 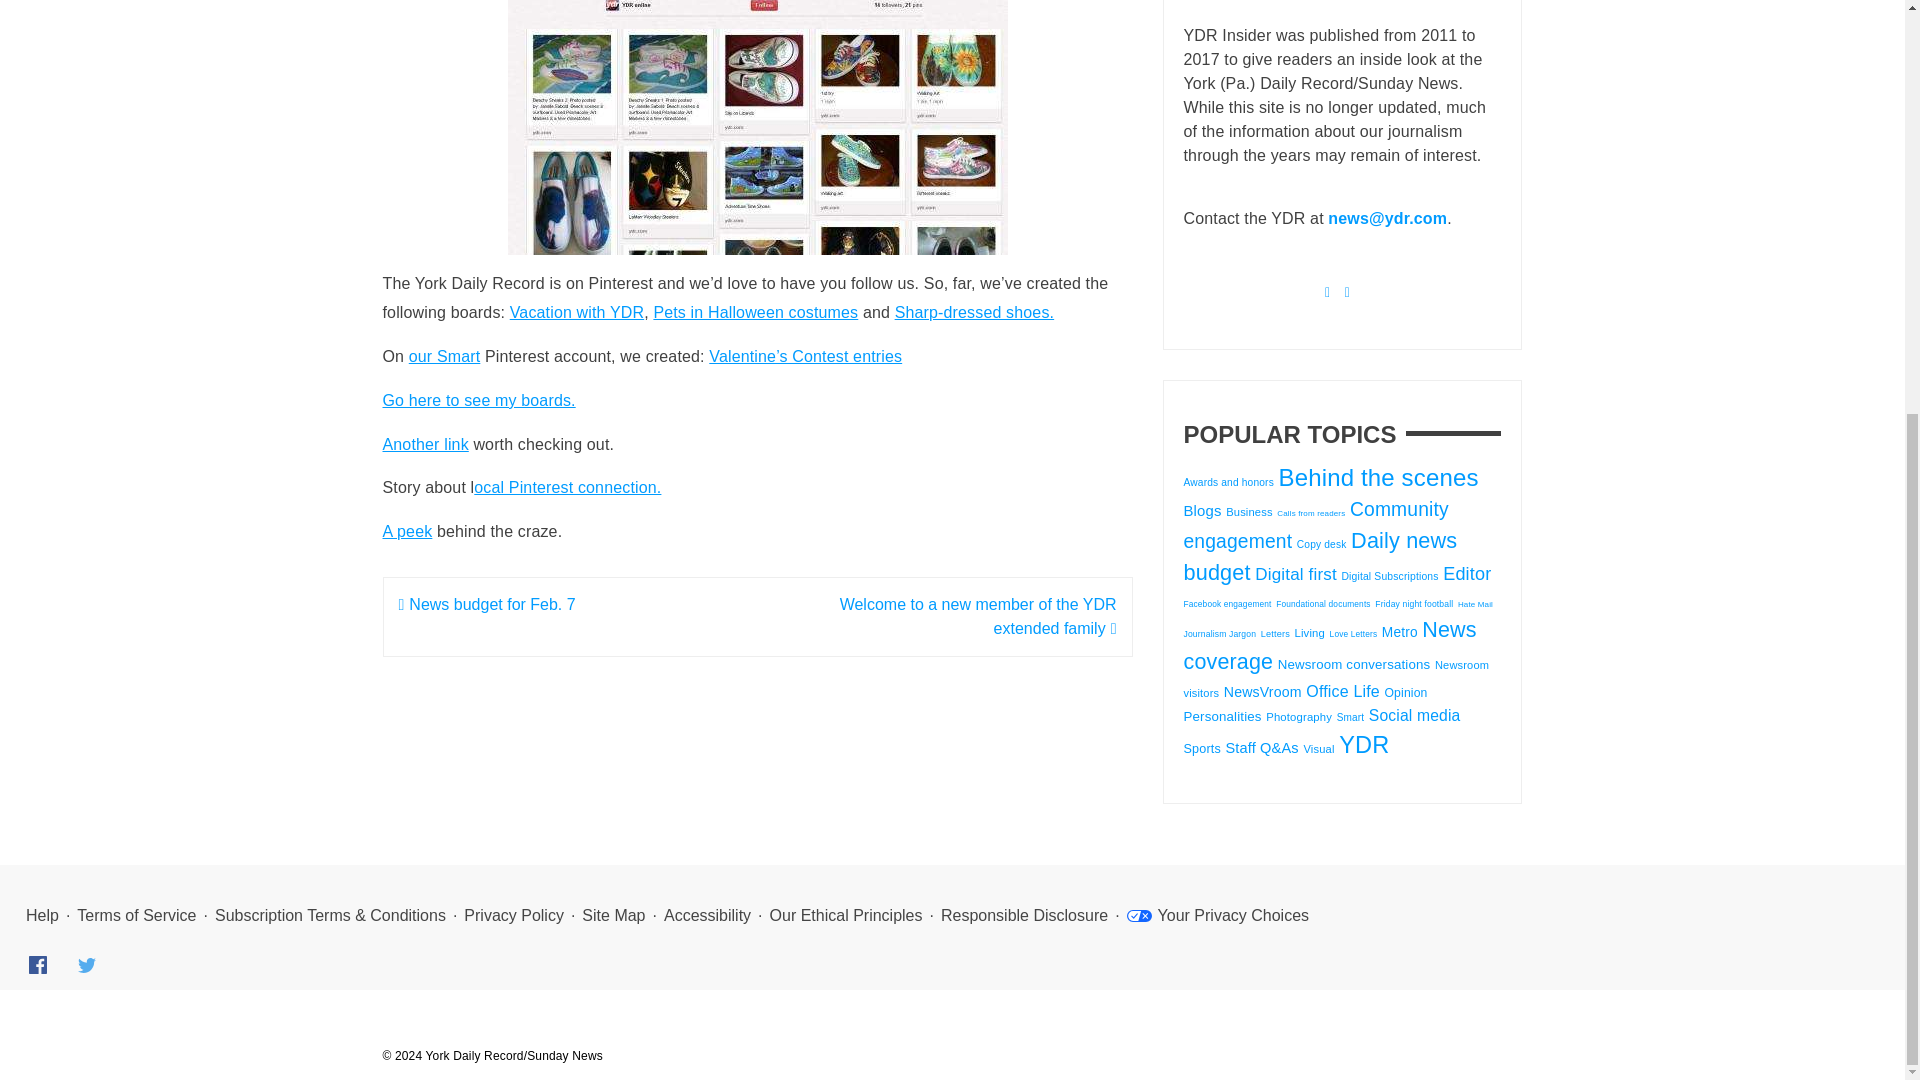 I want to click on Sharp-dressed shoes., so click(x=974, y=312).